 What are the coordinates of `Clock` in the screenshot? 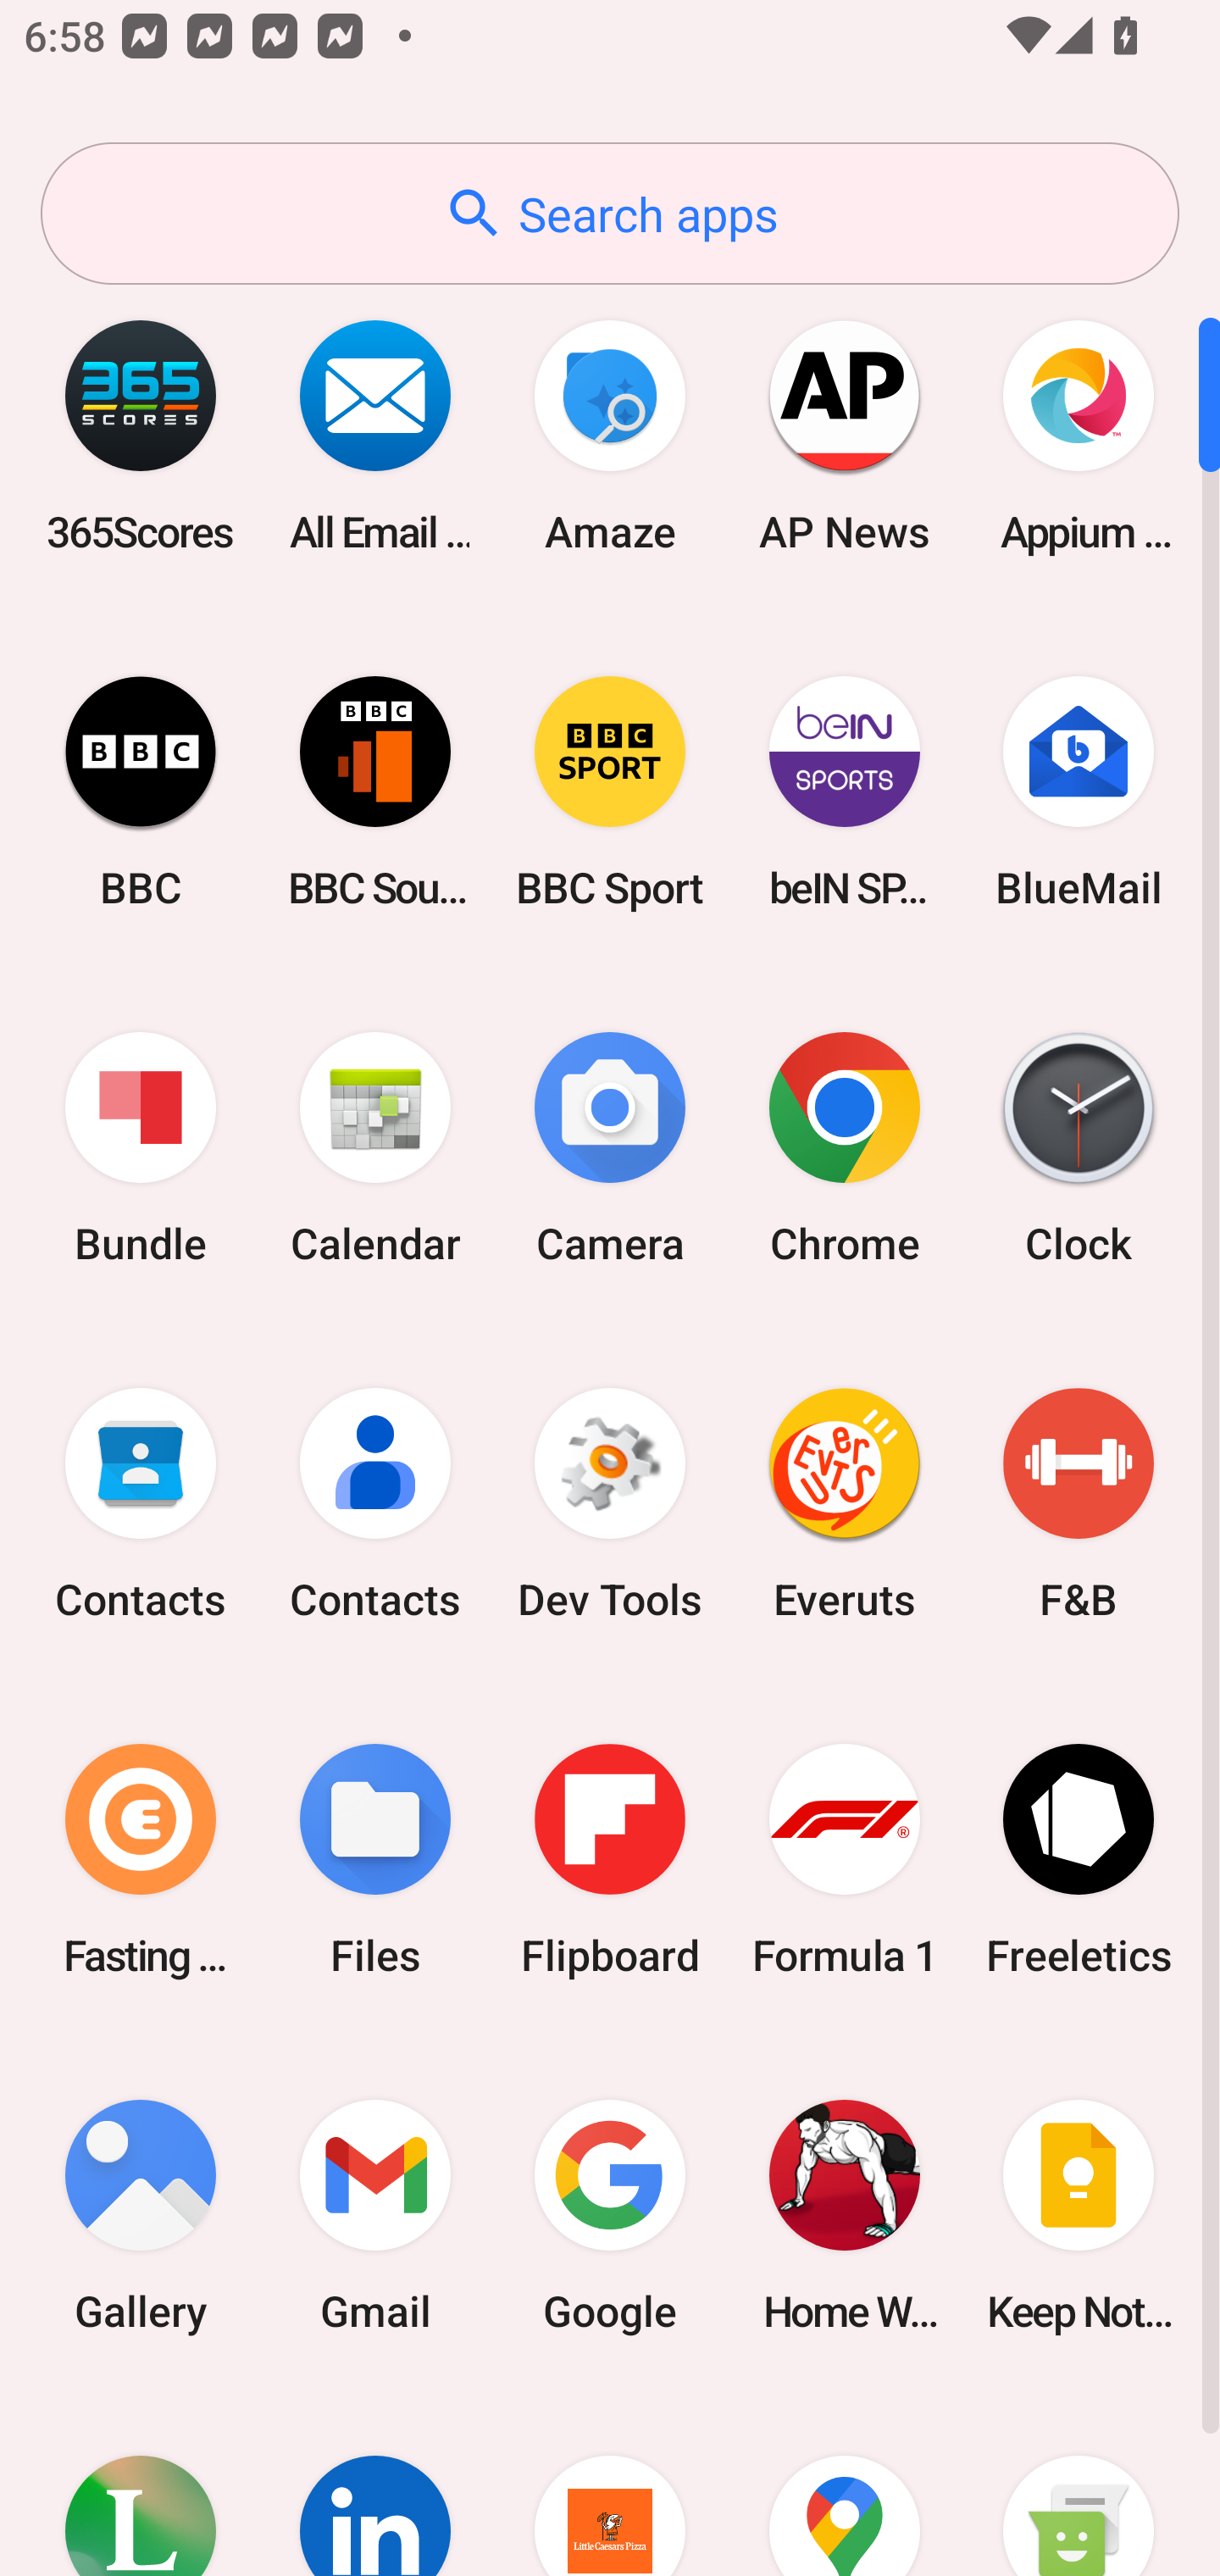 It's located at (1079, 1149).